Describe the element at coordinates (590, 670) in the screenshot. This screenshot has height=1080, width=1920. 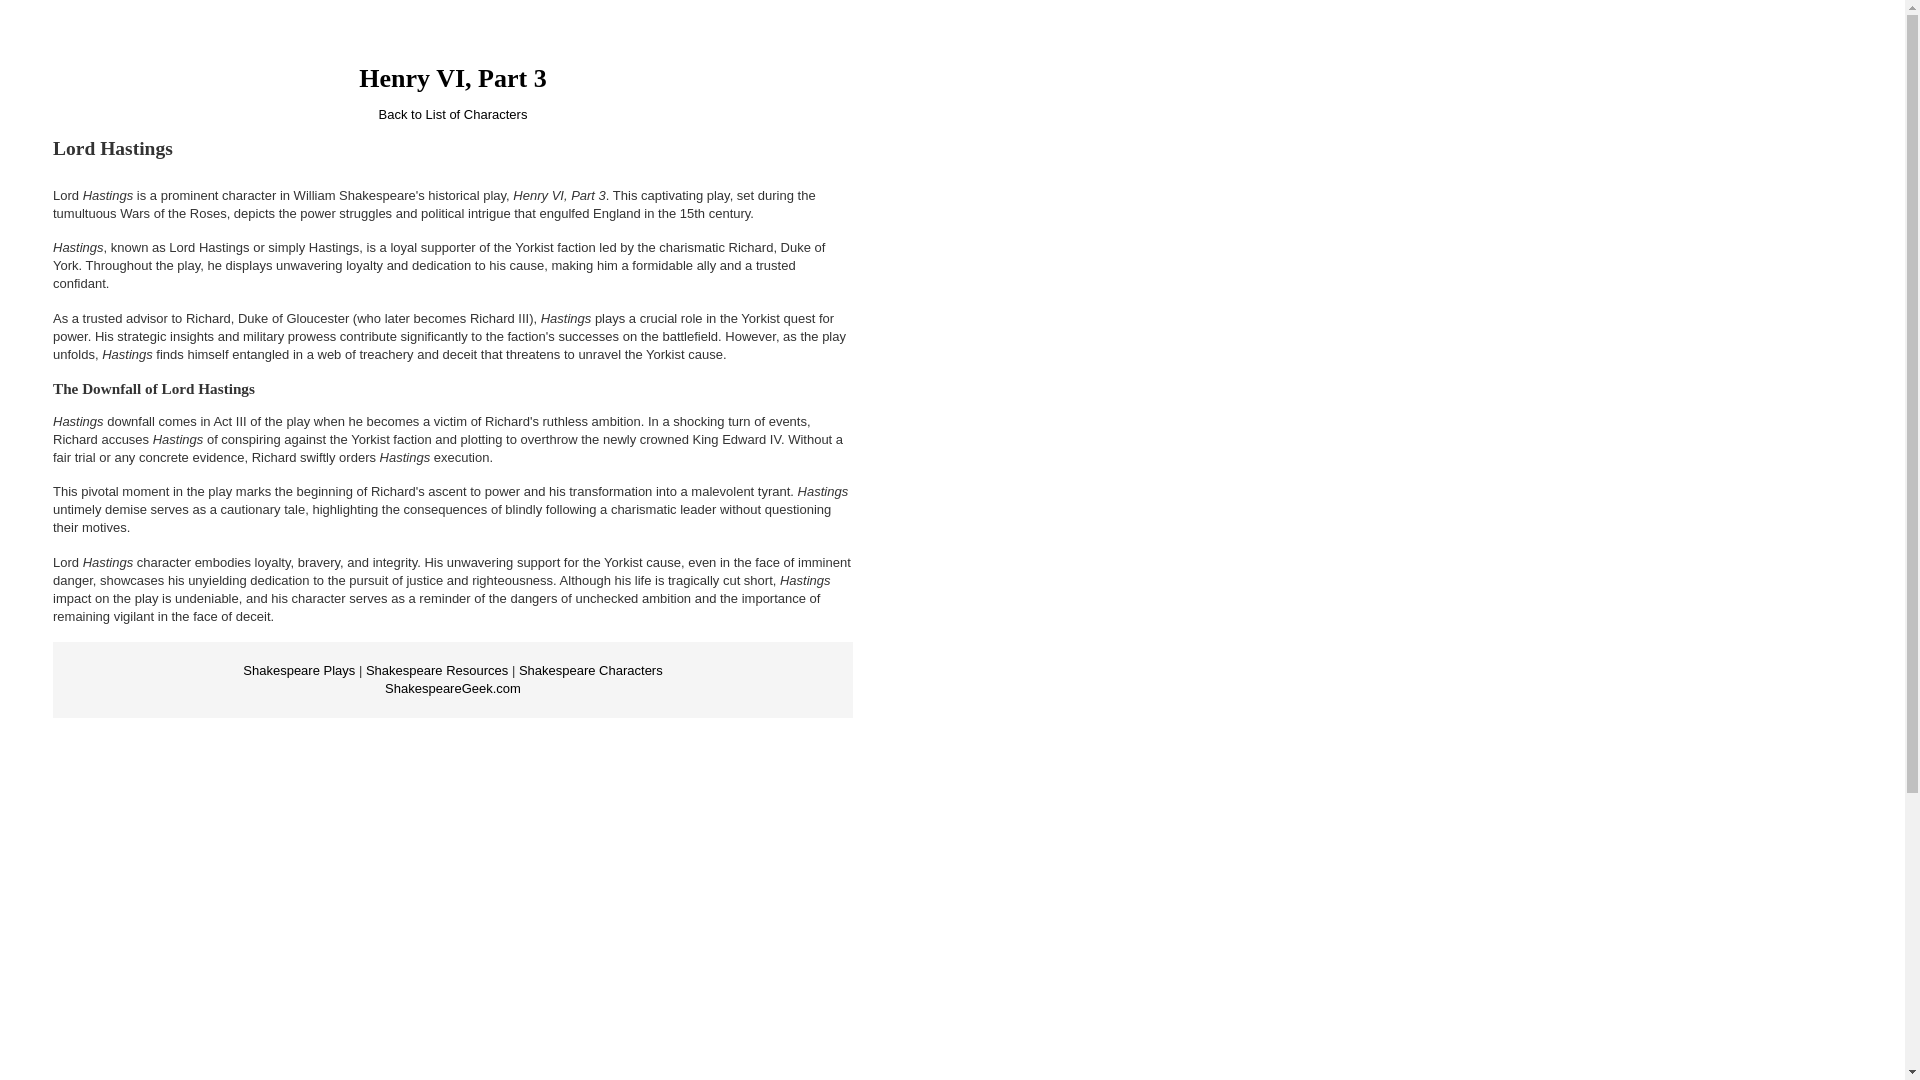
I see `Shakespeare Characters` at that location.